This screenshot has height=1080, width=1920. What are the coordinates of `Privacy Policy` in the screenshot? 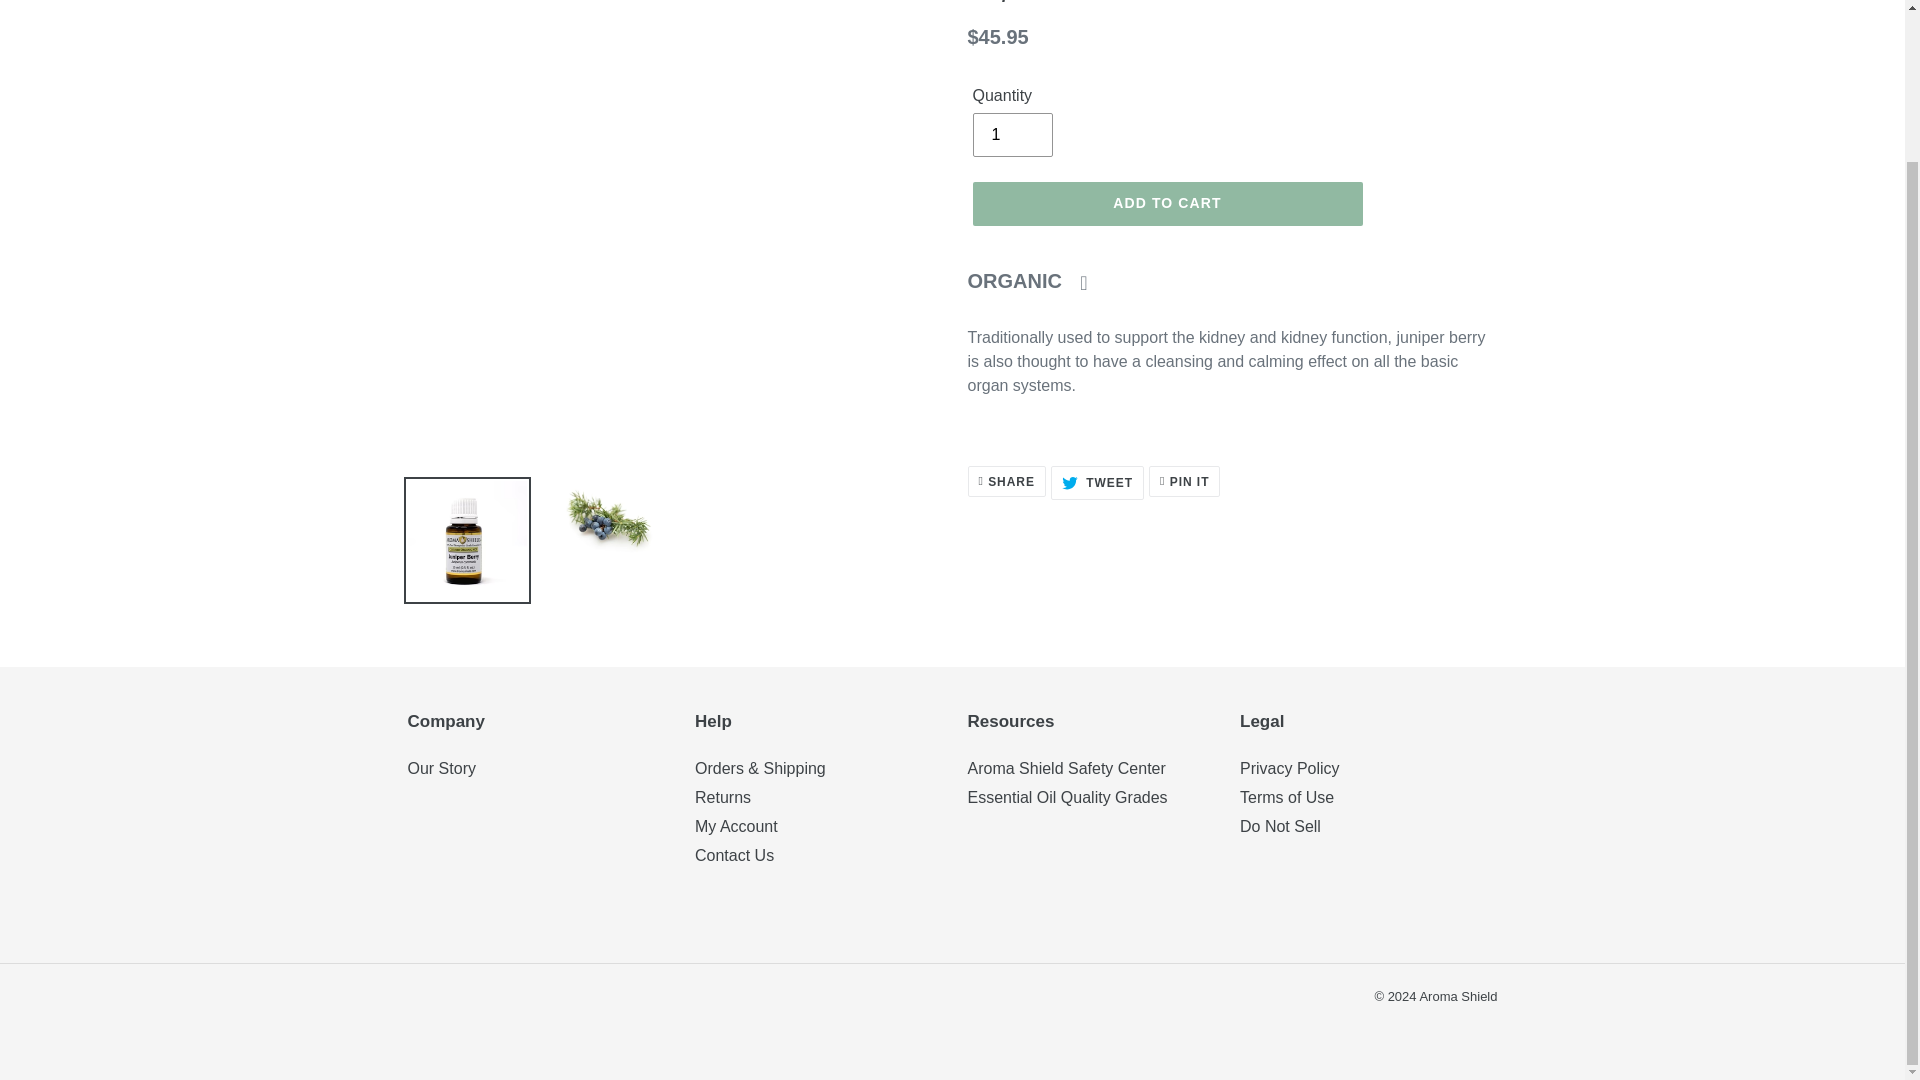 It's located at (1458, 996).